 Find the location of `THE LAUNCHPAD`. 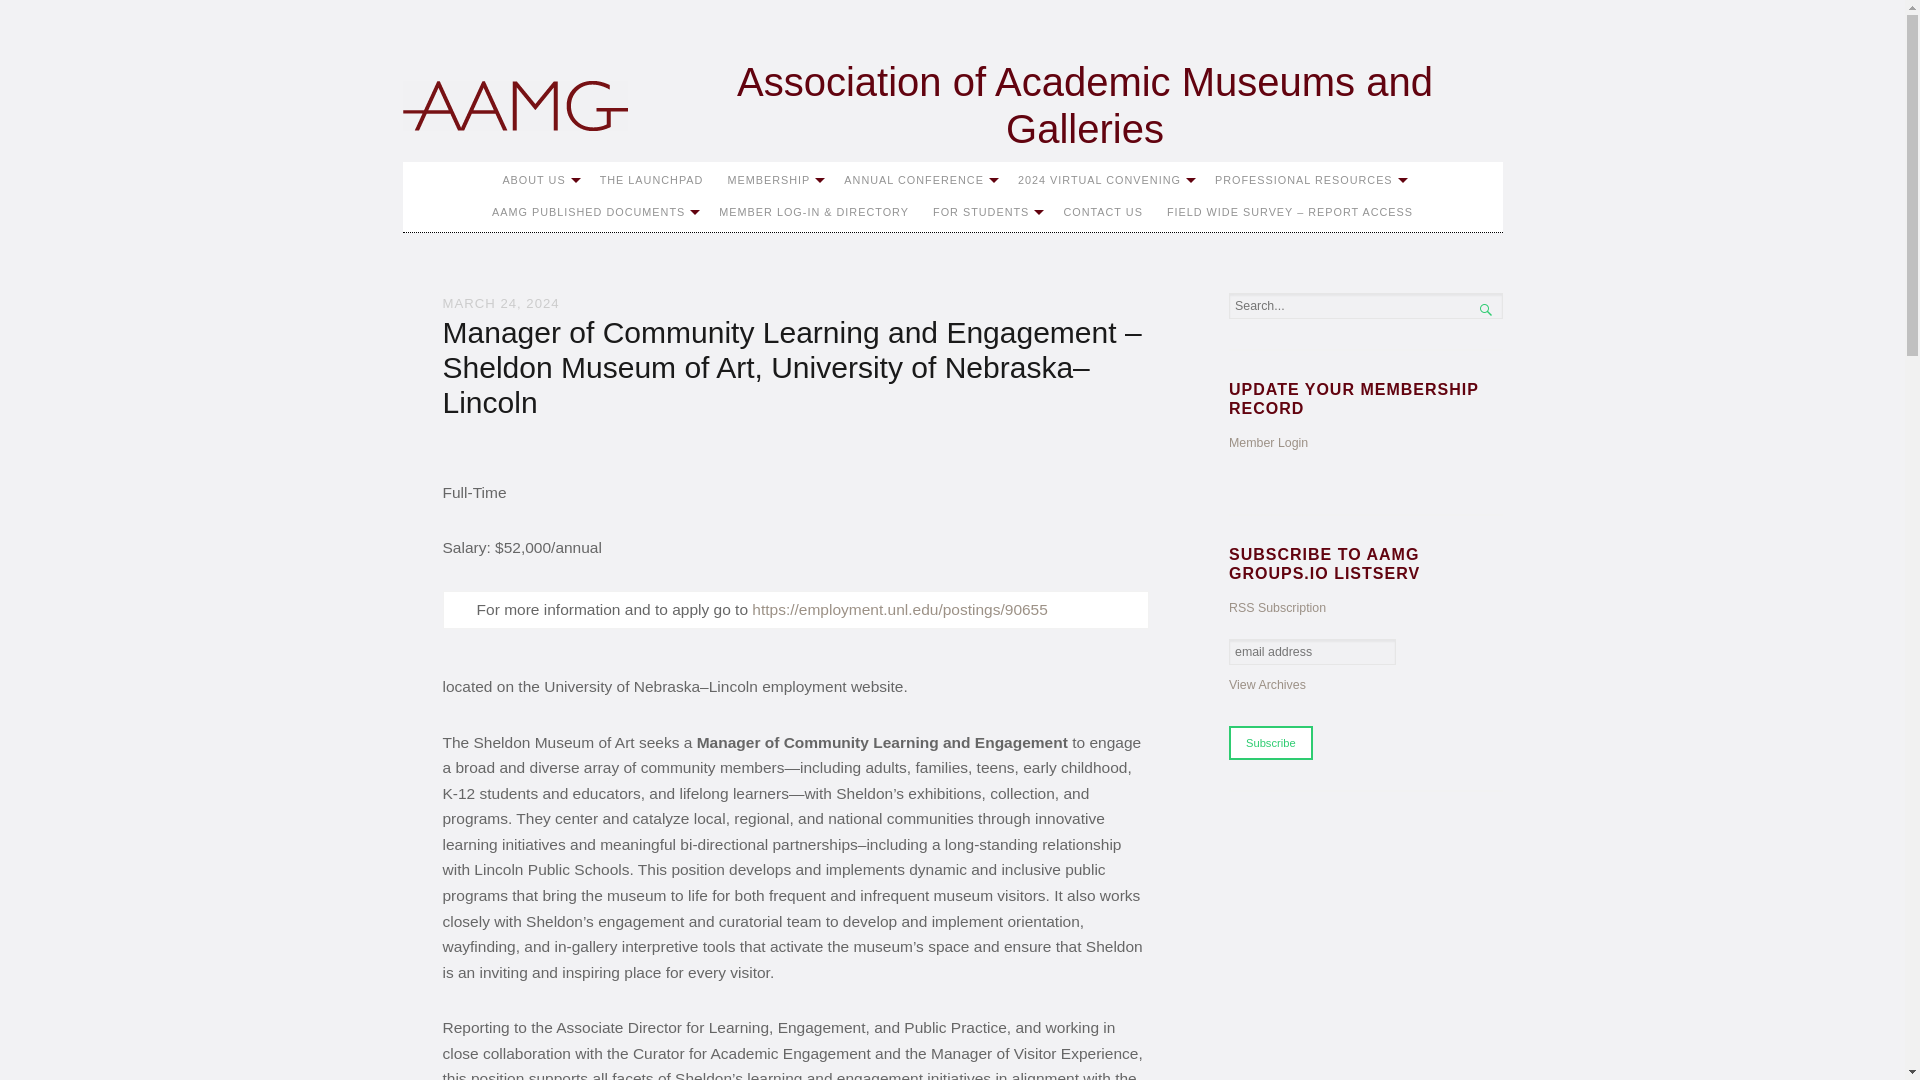

THE LAUNCHPAD is located at coordinates (652, 180).